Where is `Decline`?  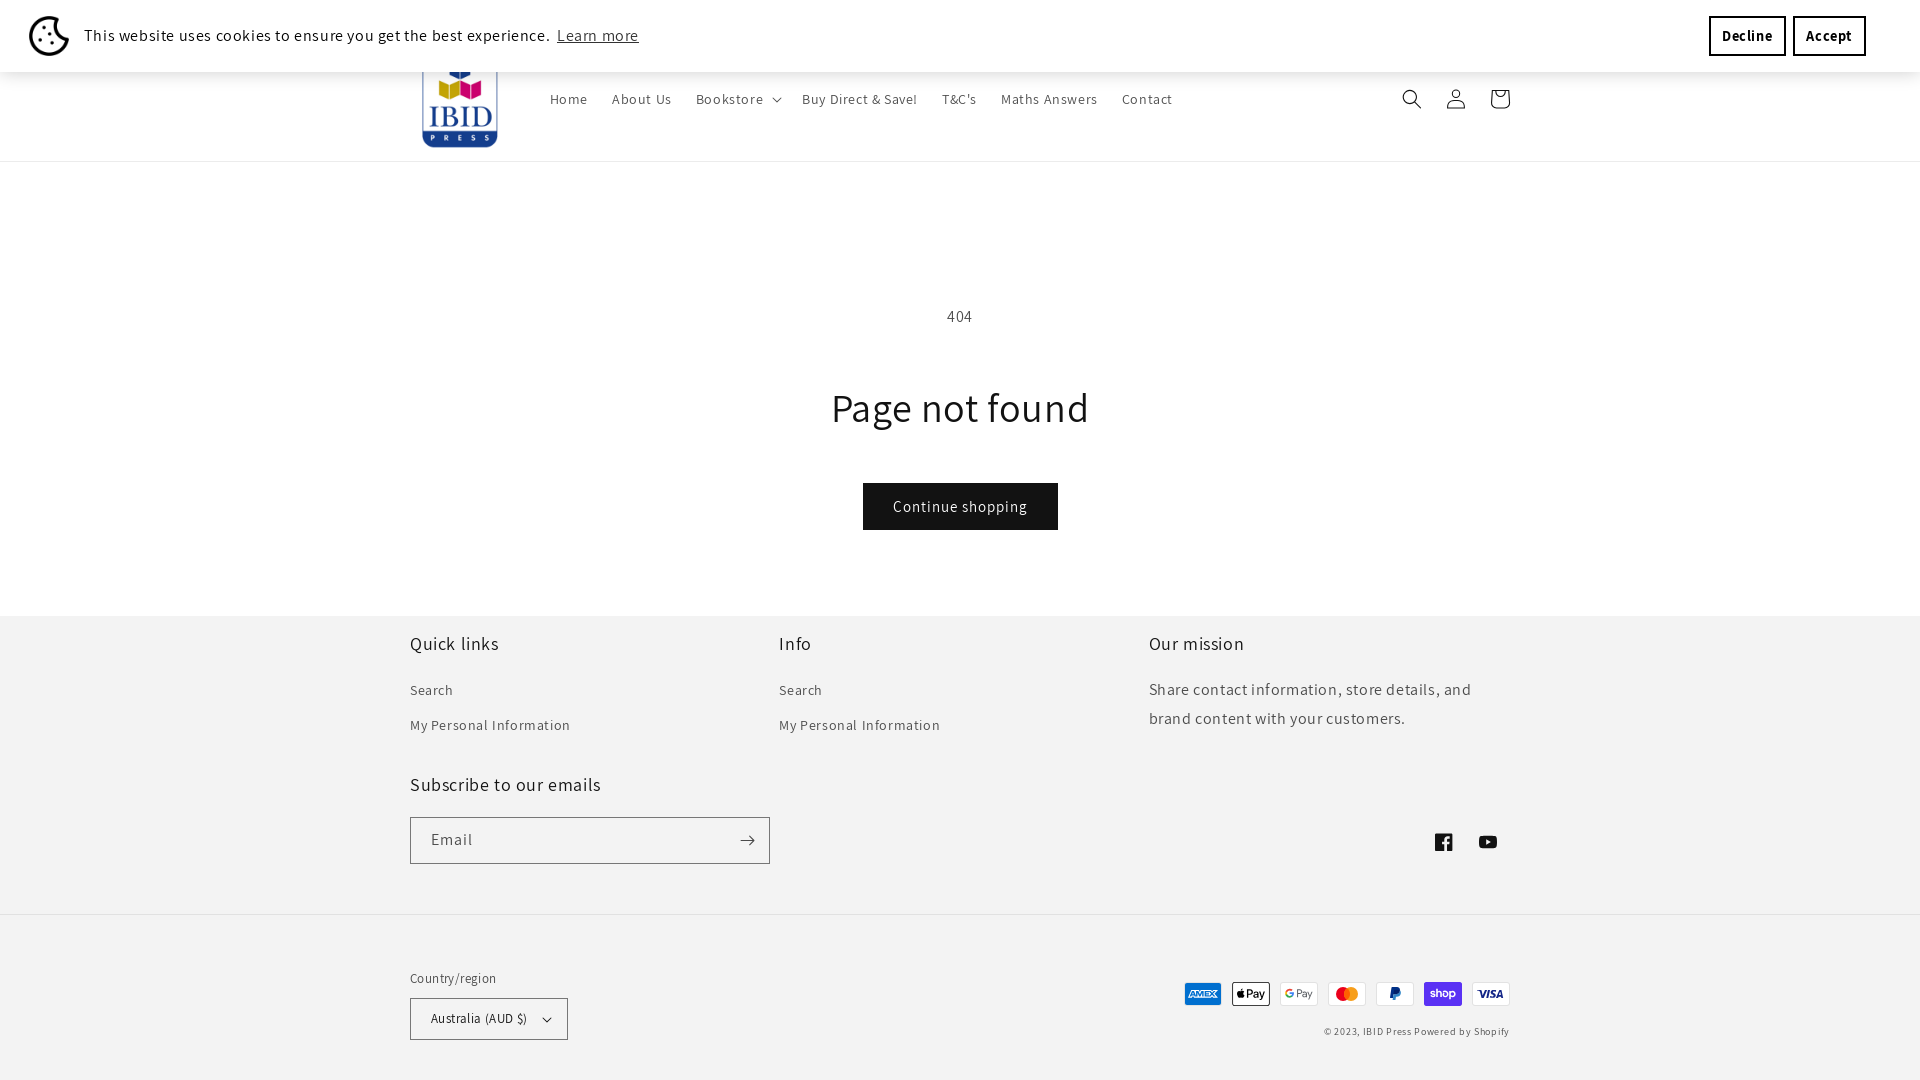
Decline is located at coordinates (1748, 36).